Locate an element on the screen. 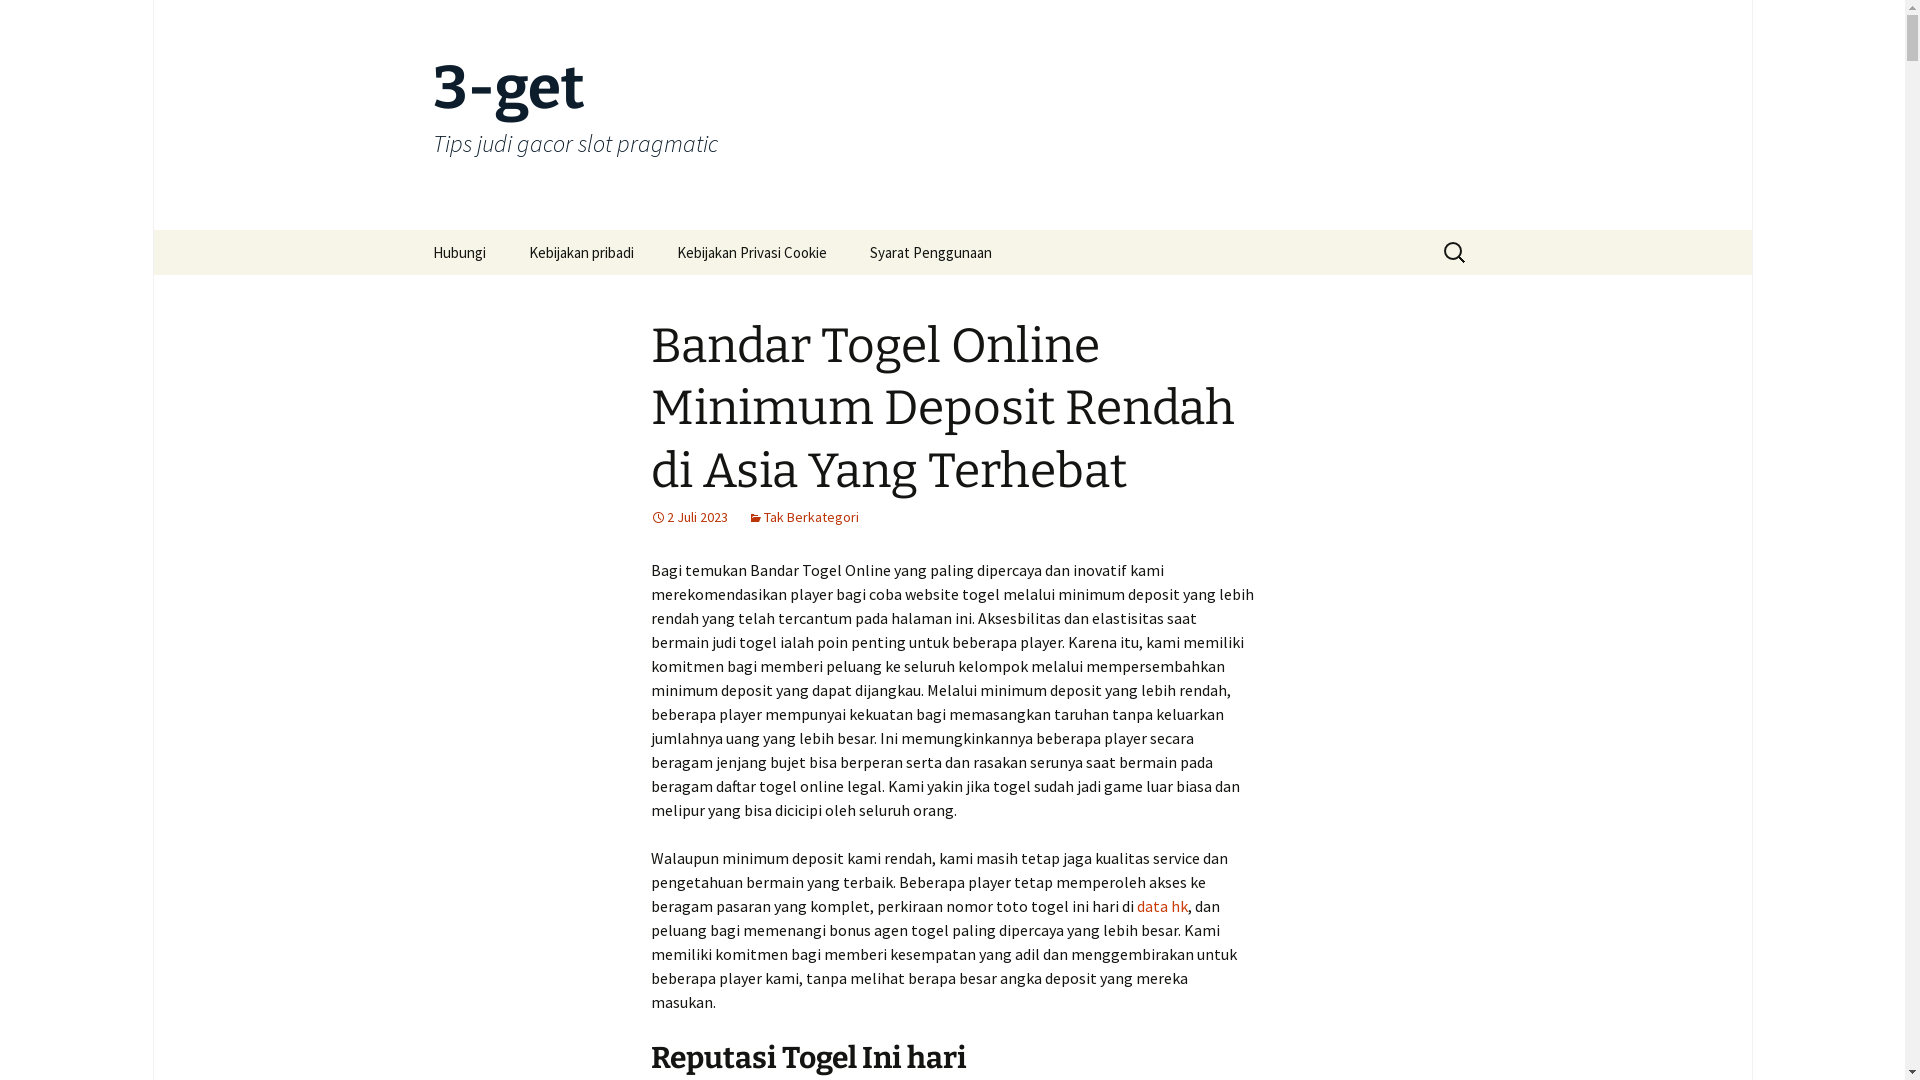 Image resolution: width=1920 pixels, height=1080 pixels. Langsung ke isi is located at coordinates (412, 230).